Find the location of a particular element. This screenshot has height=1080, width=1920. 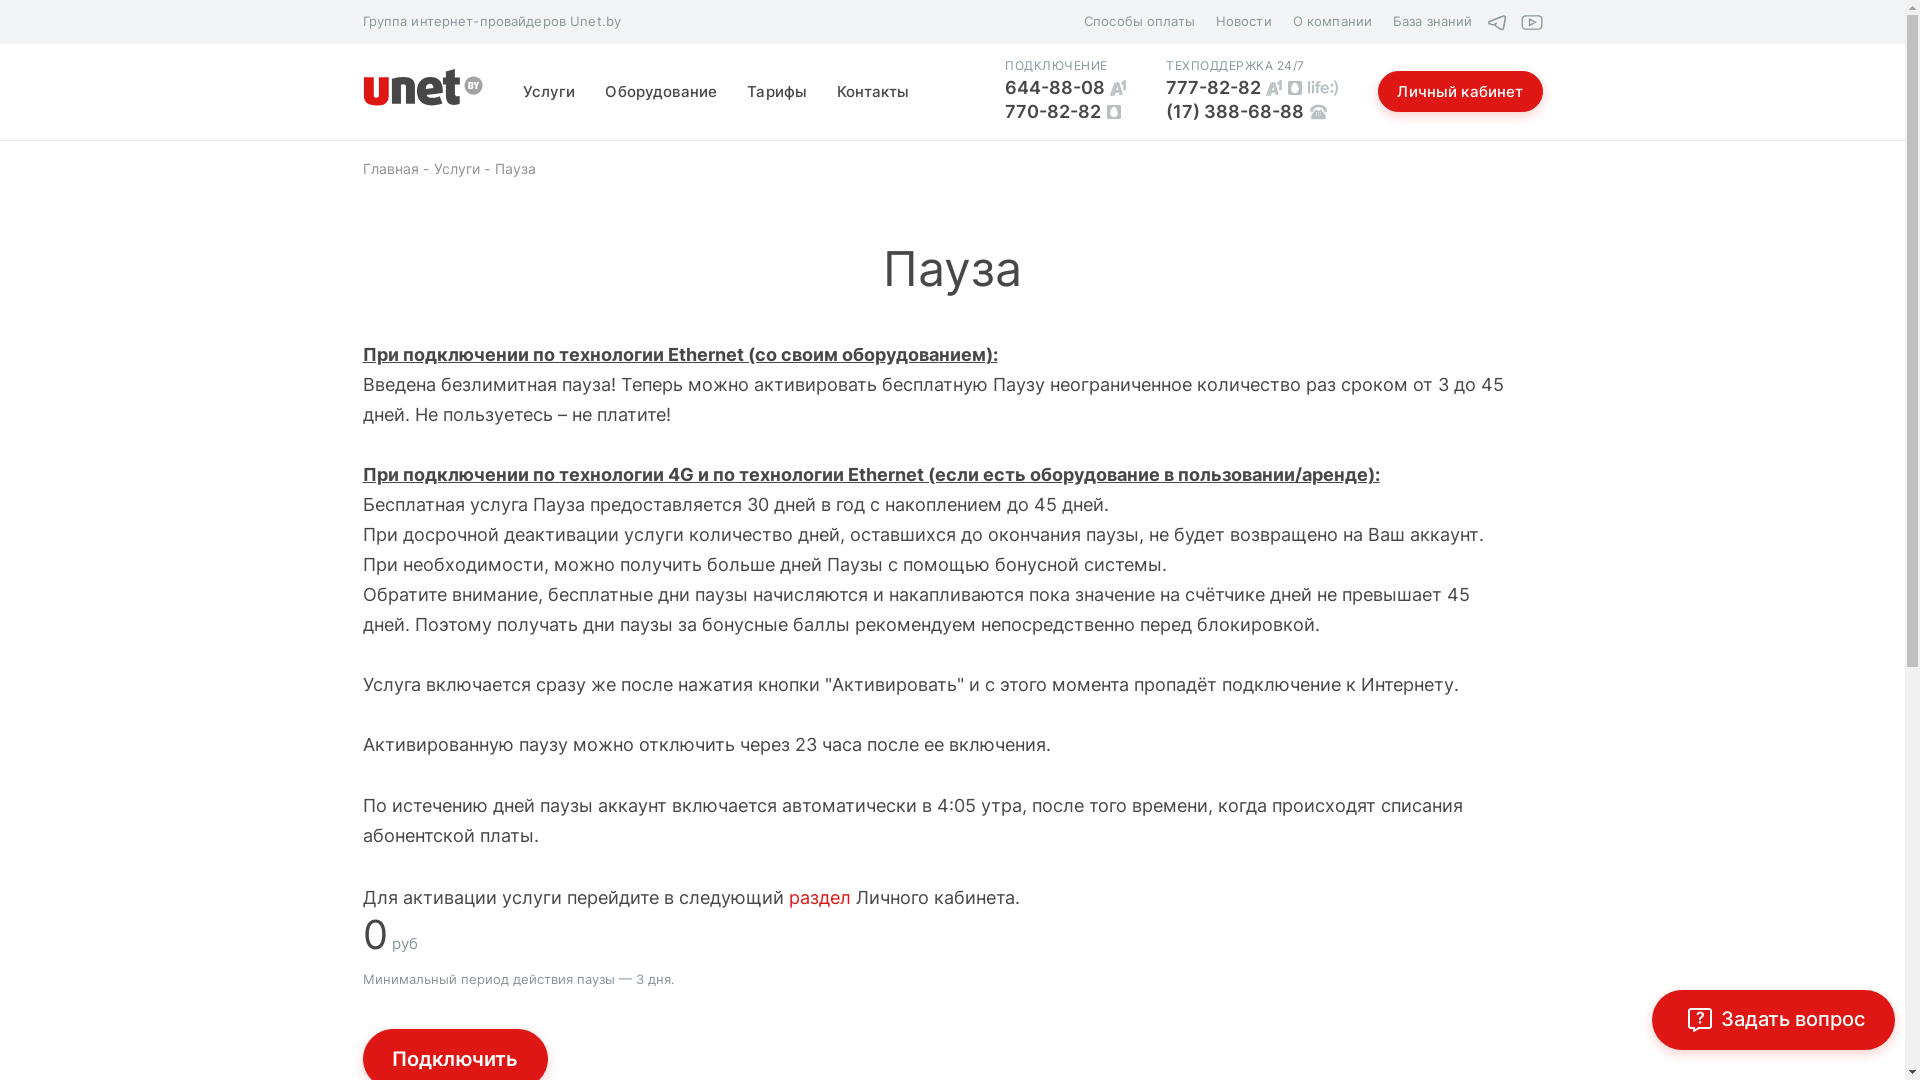

644-88-08 is located at coordinates (1066, 88).